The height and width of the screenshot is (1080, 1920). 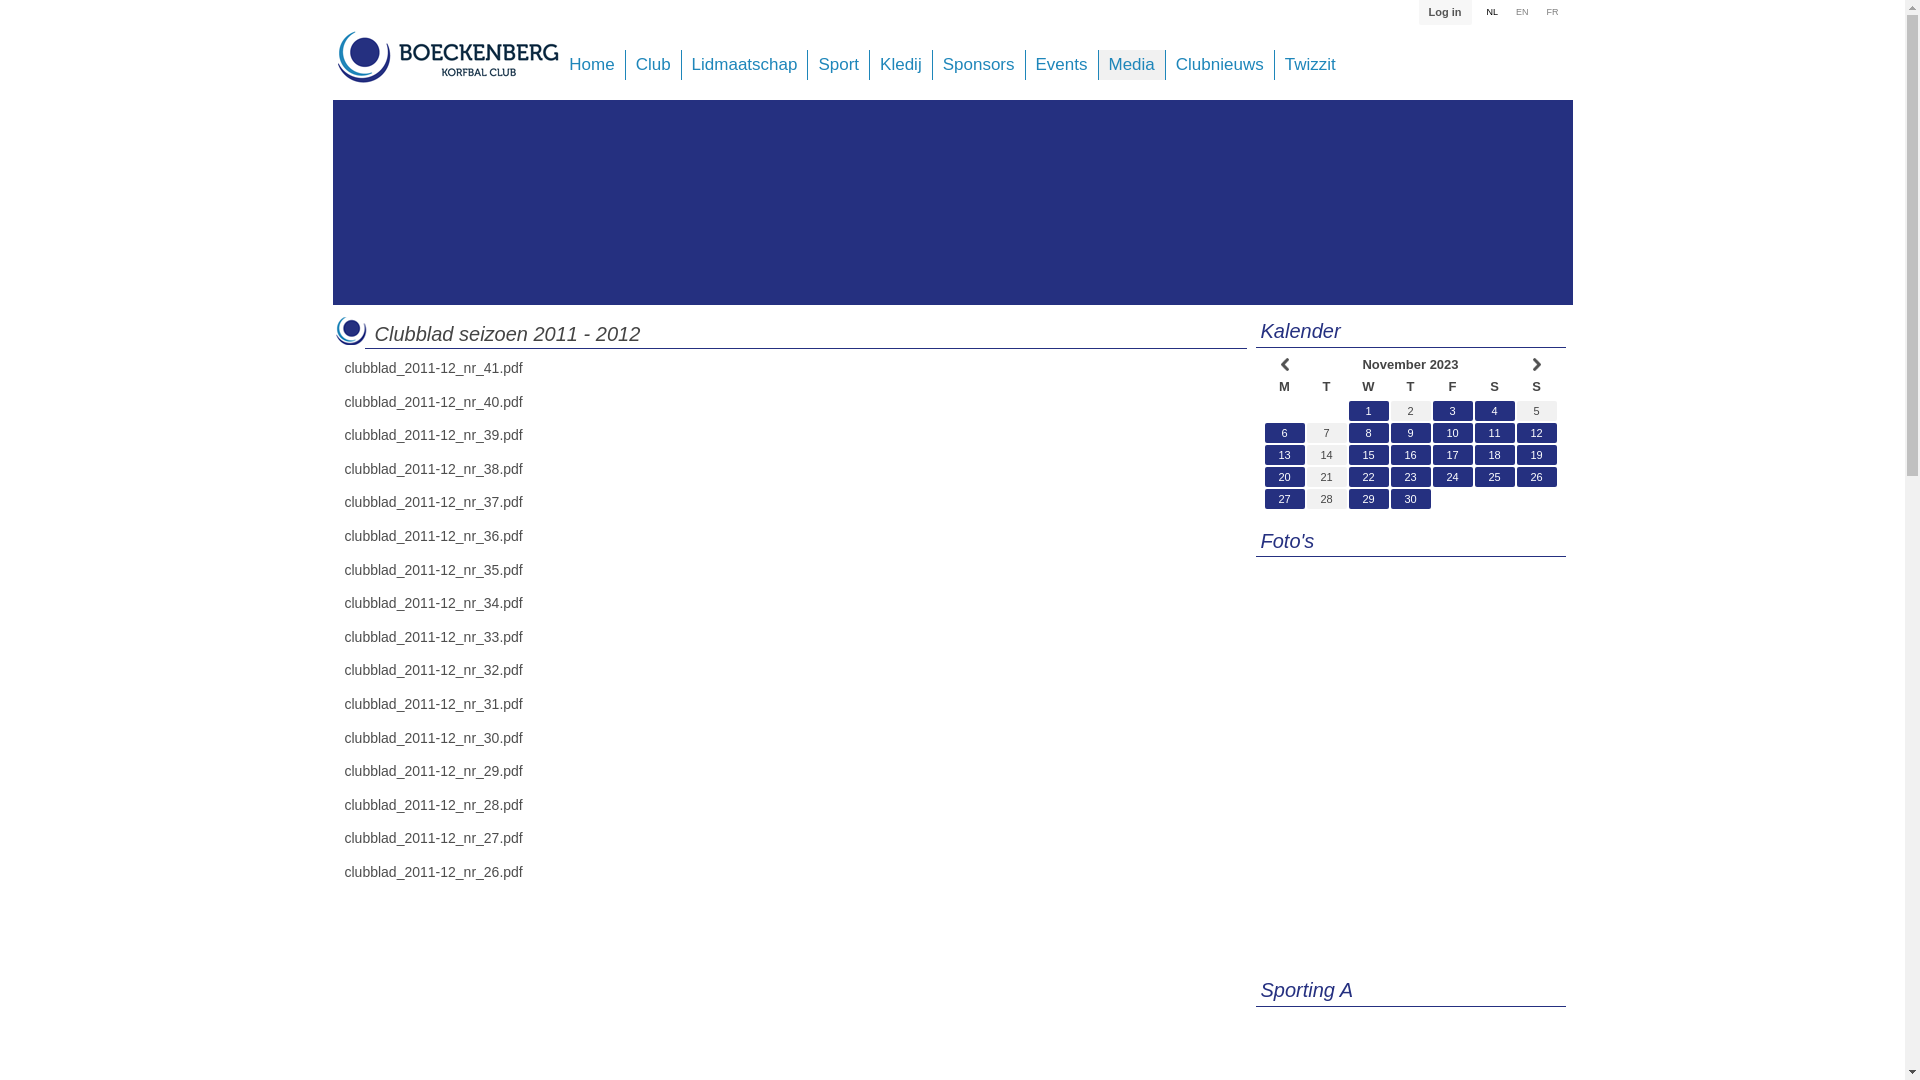 What do you see at coordinates (433, 872) in the screenshot?
I see `clubblad_2011-12_nr_26.pdf` at bounding box center [433, 872].